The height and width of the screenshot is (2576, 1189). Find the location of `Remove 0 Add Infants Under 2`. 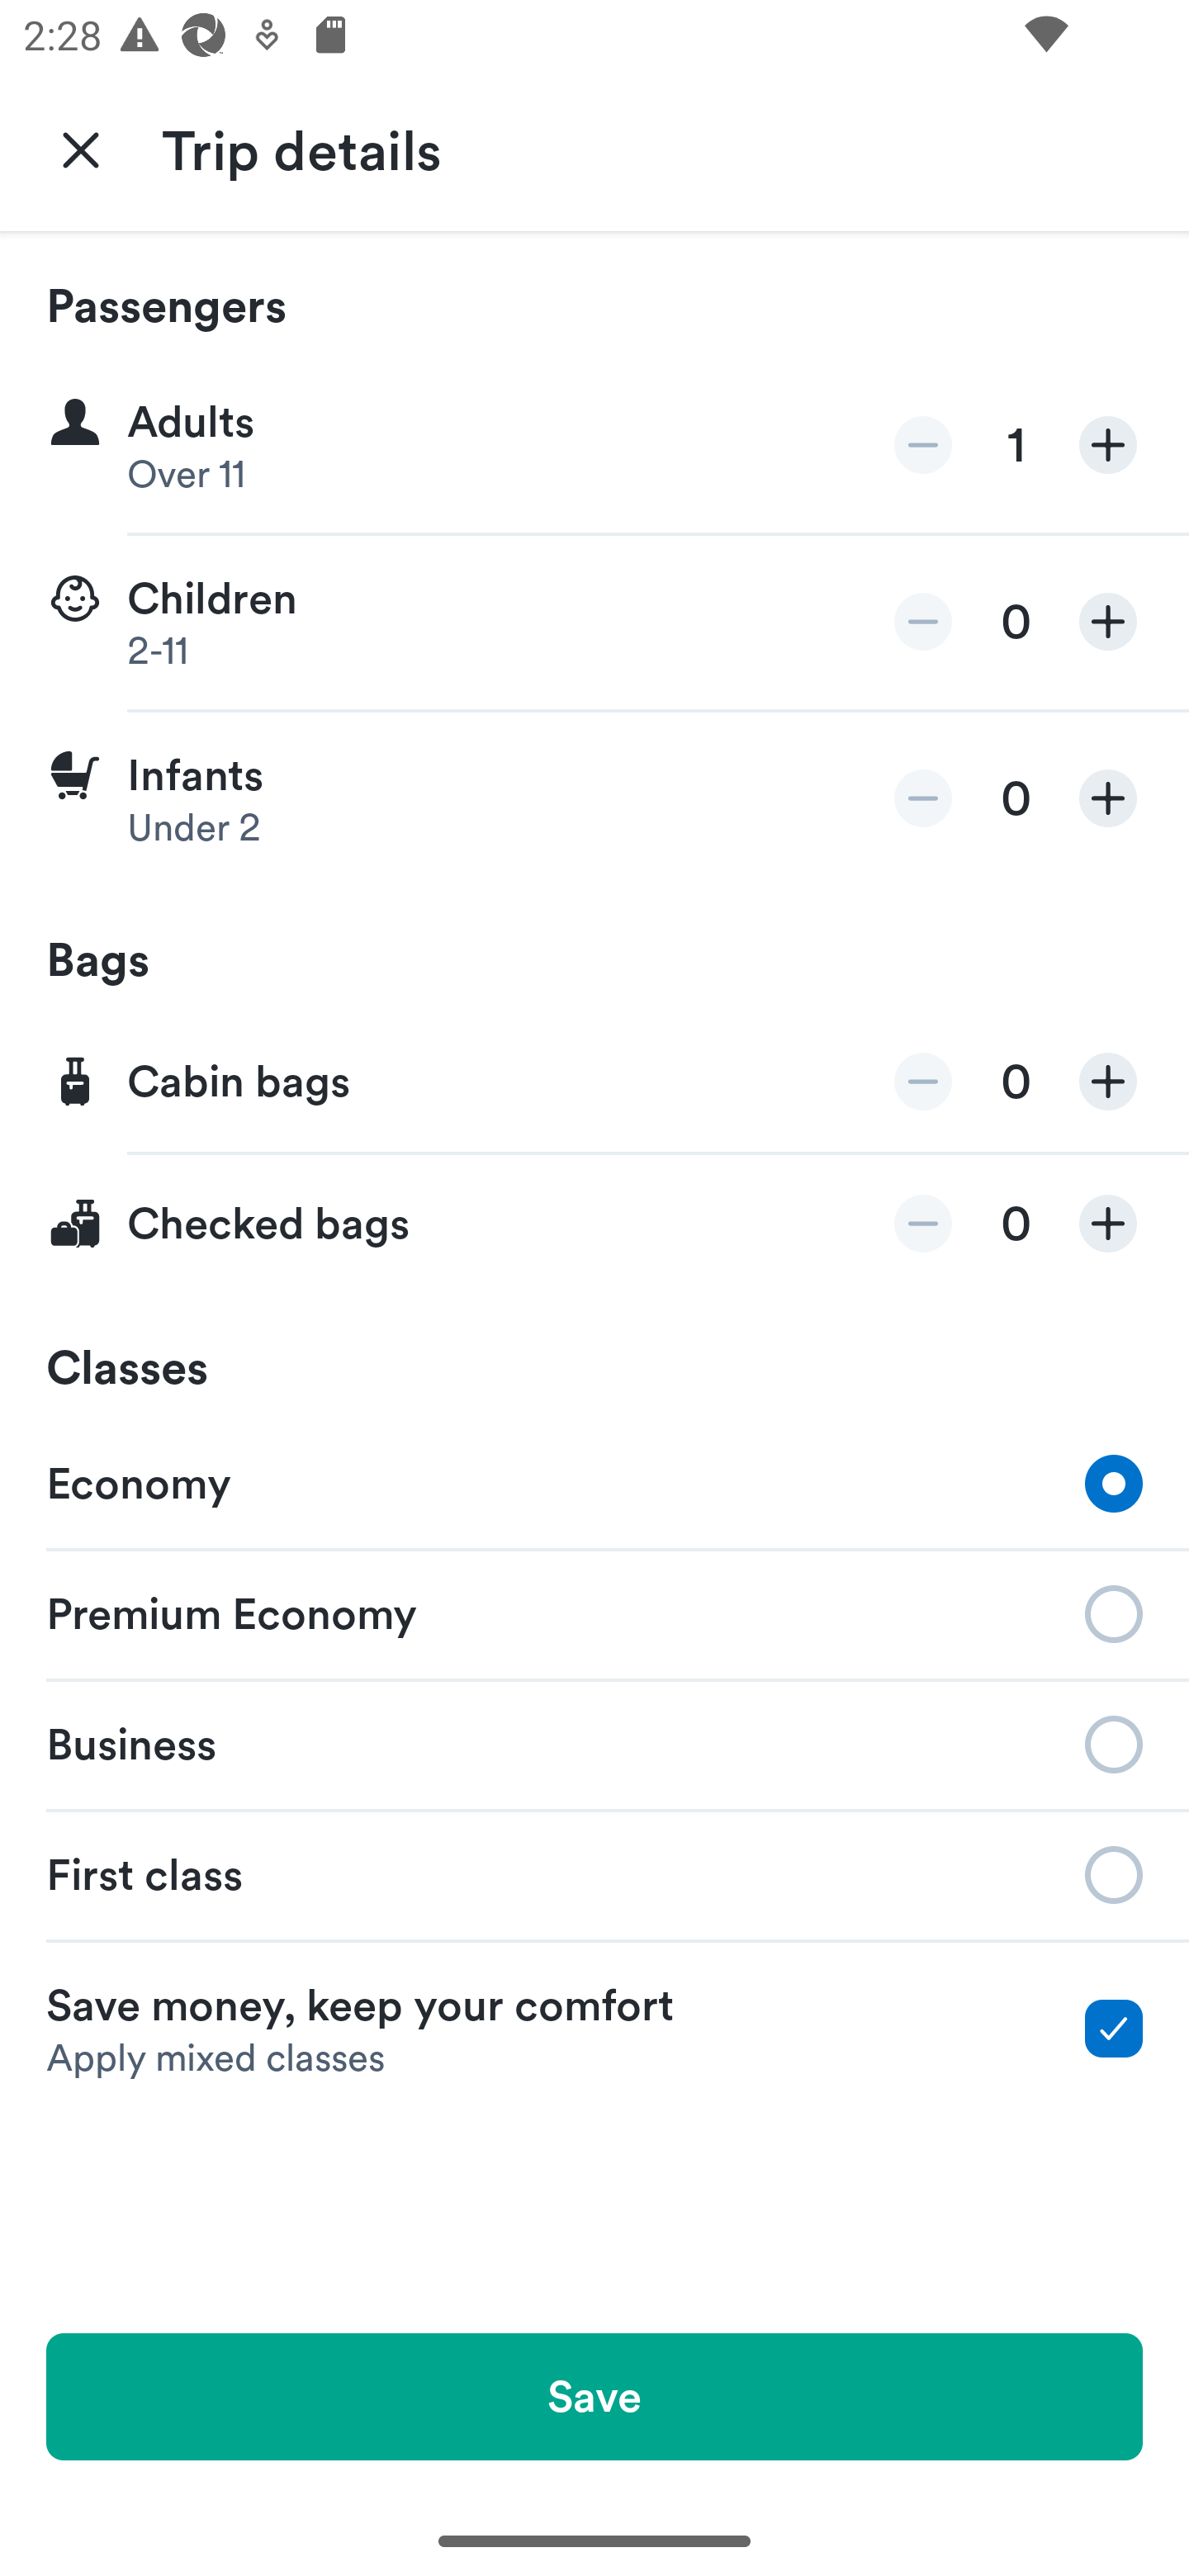

Remove 0 Add Infants Under 2 is located at coordinates (594, 798).